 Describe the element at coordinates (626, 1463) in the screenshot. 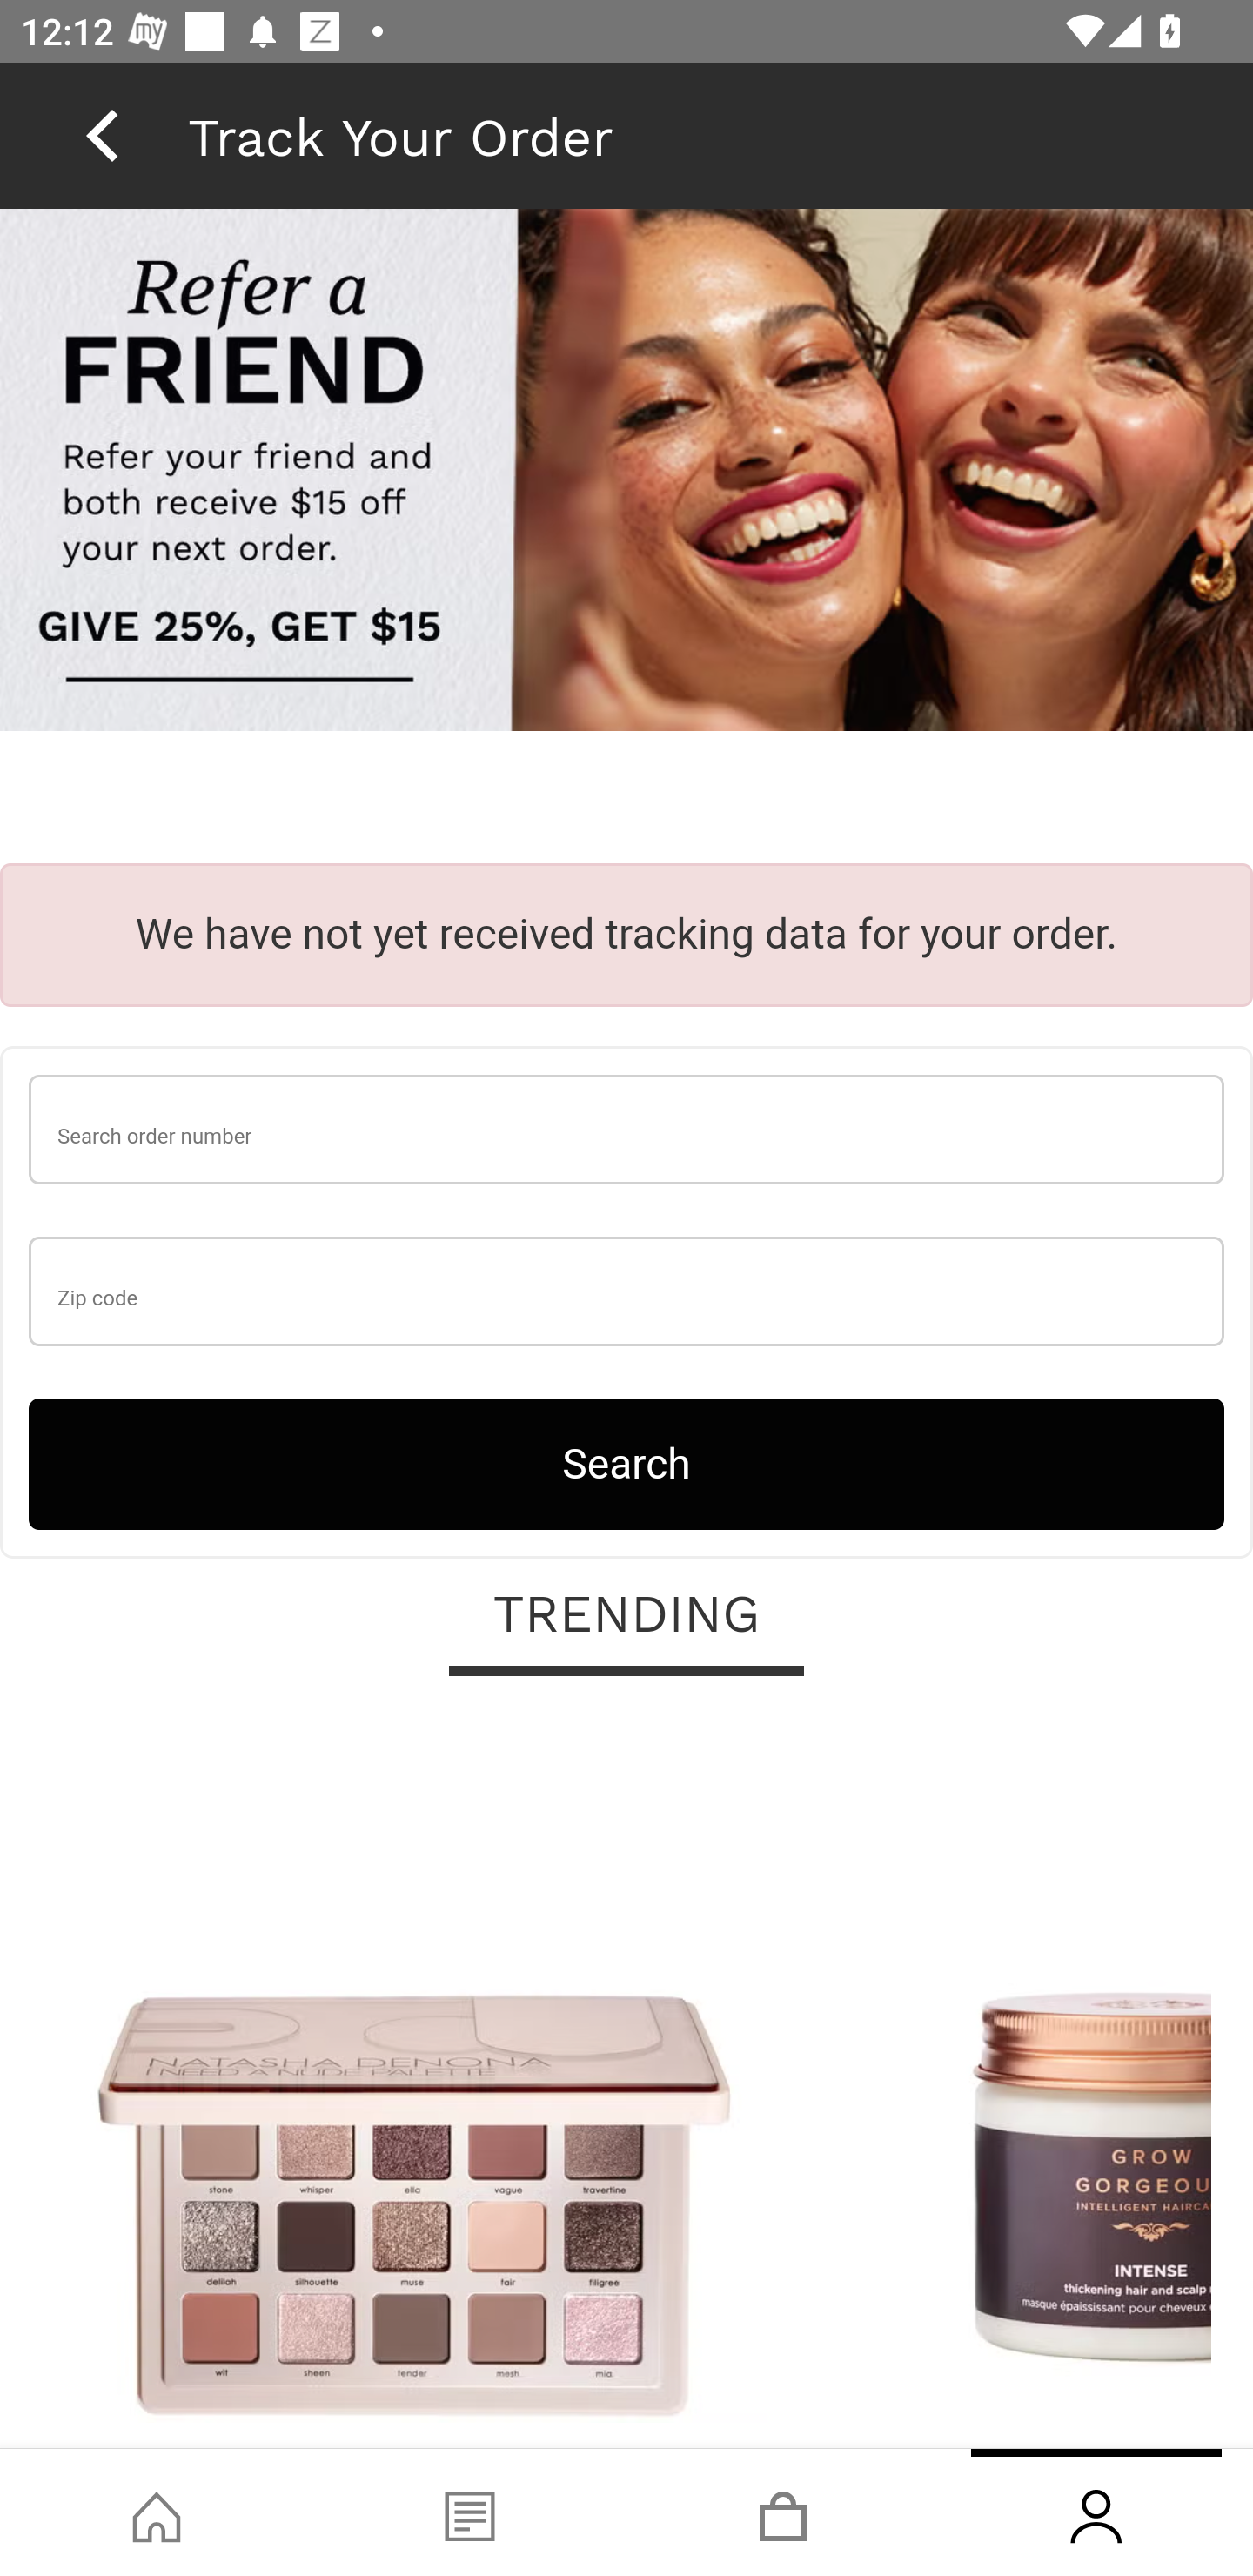

I see `Search` at that location.